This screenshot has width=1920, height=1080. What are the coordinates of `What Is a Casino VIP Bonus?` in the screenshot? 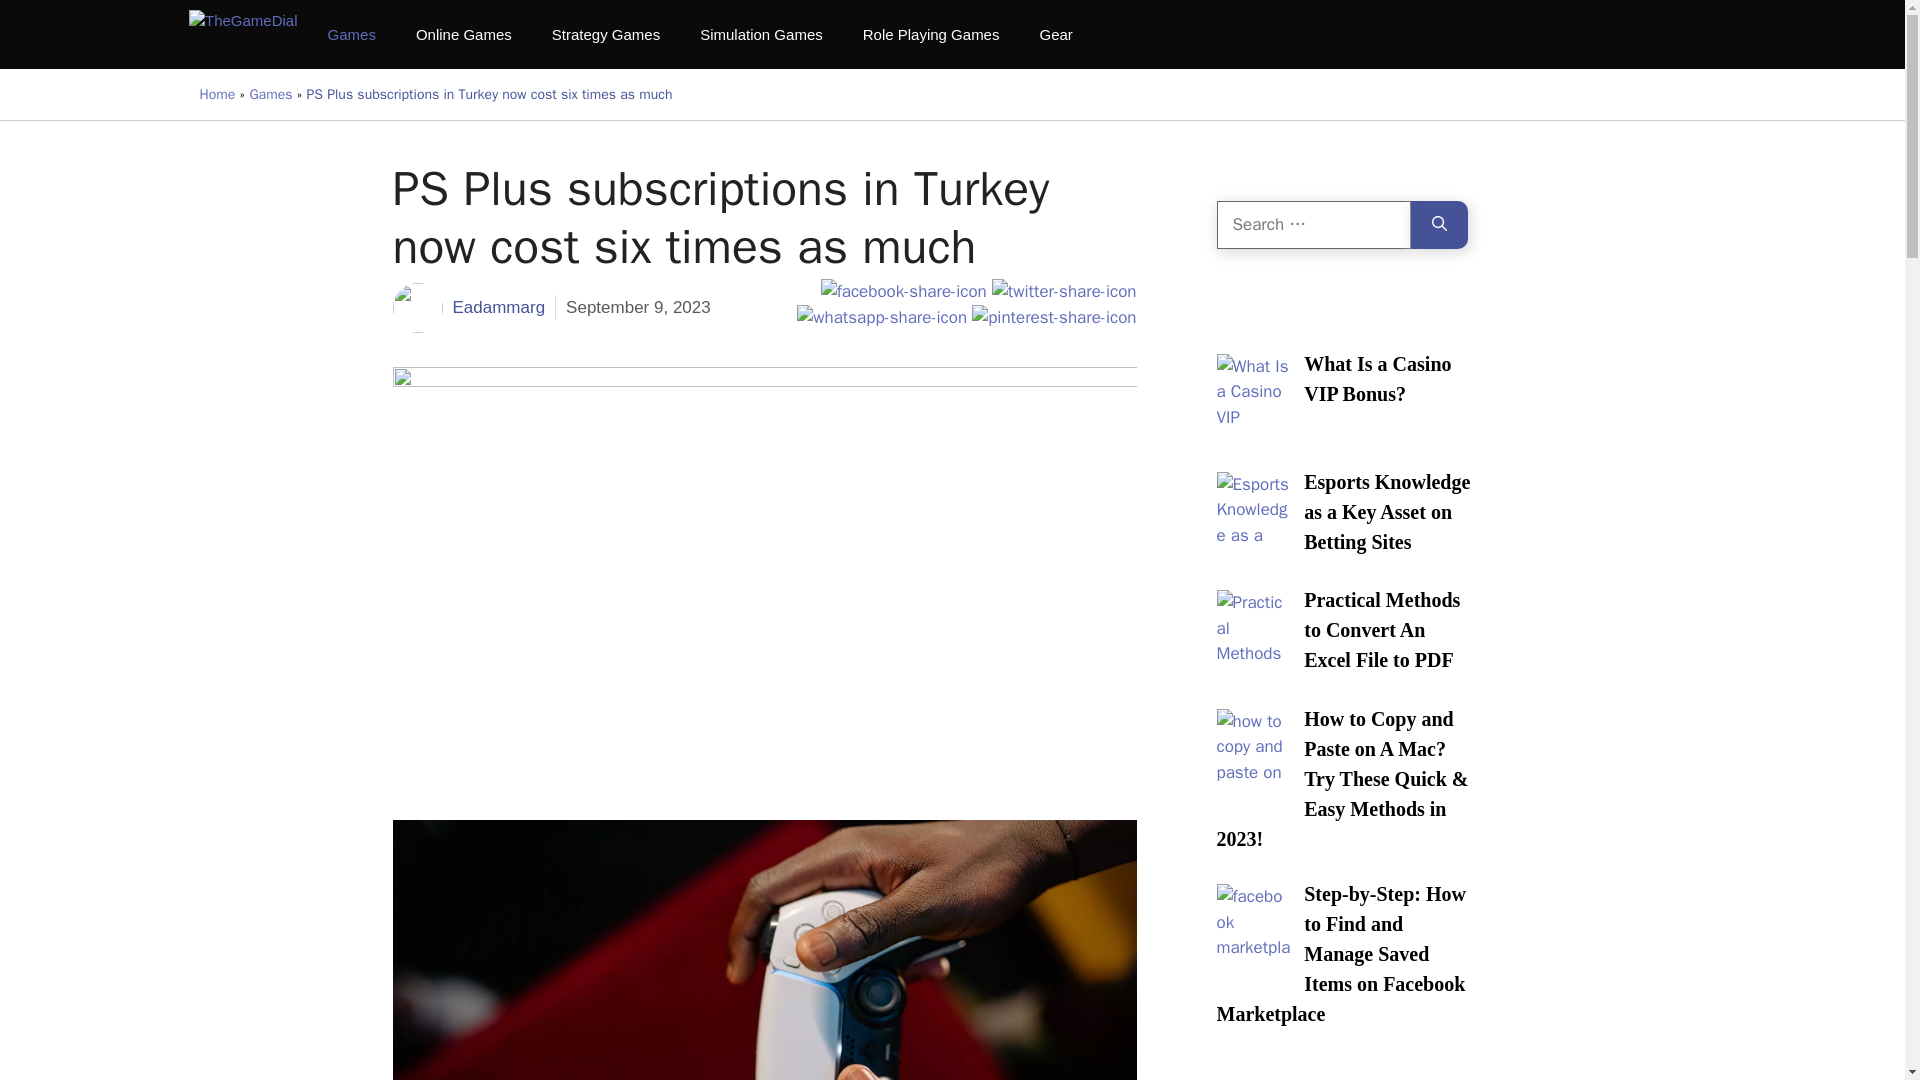 It's located at (1377, 380).